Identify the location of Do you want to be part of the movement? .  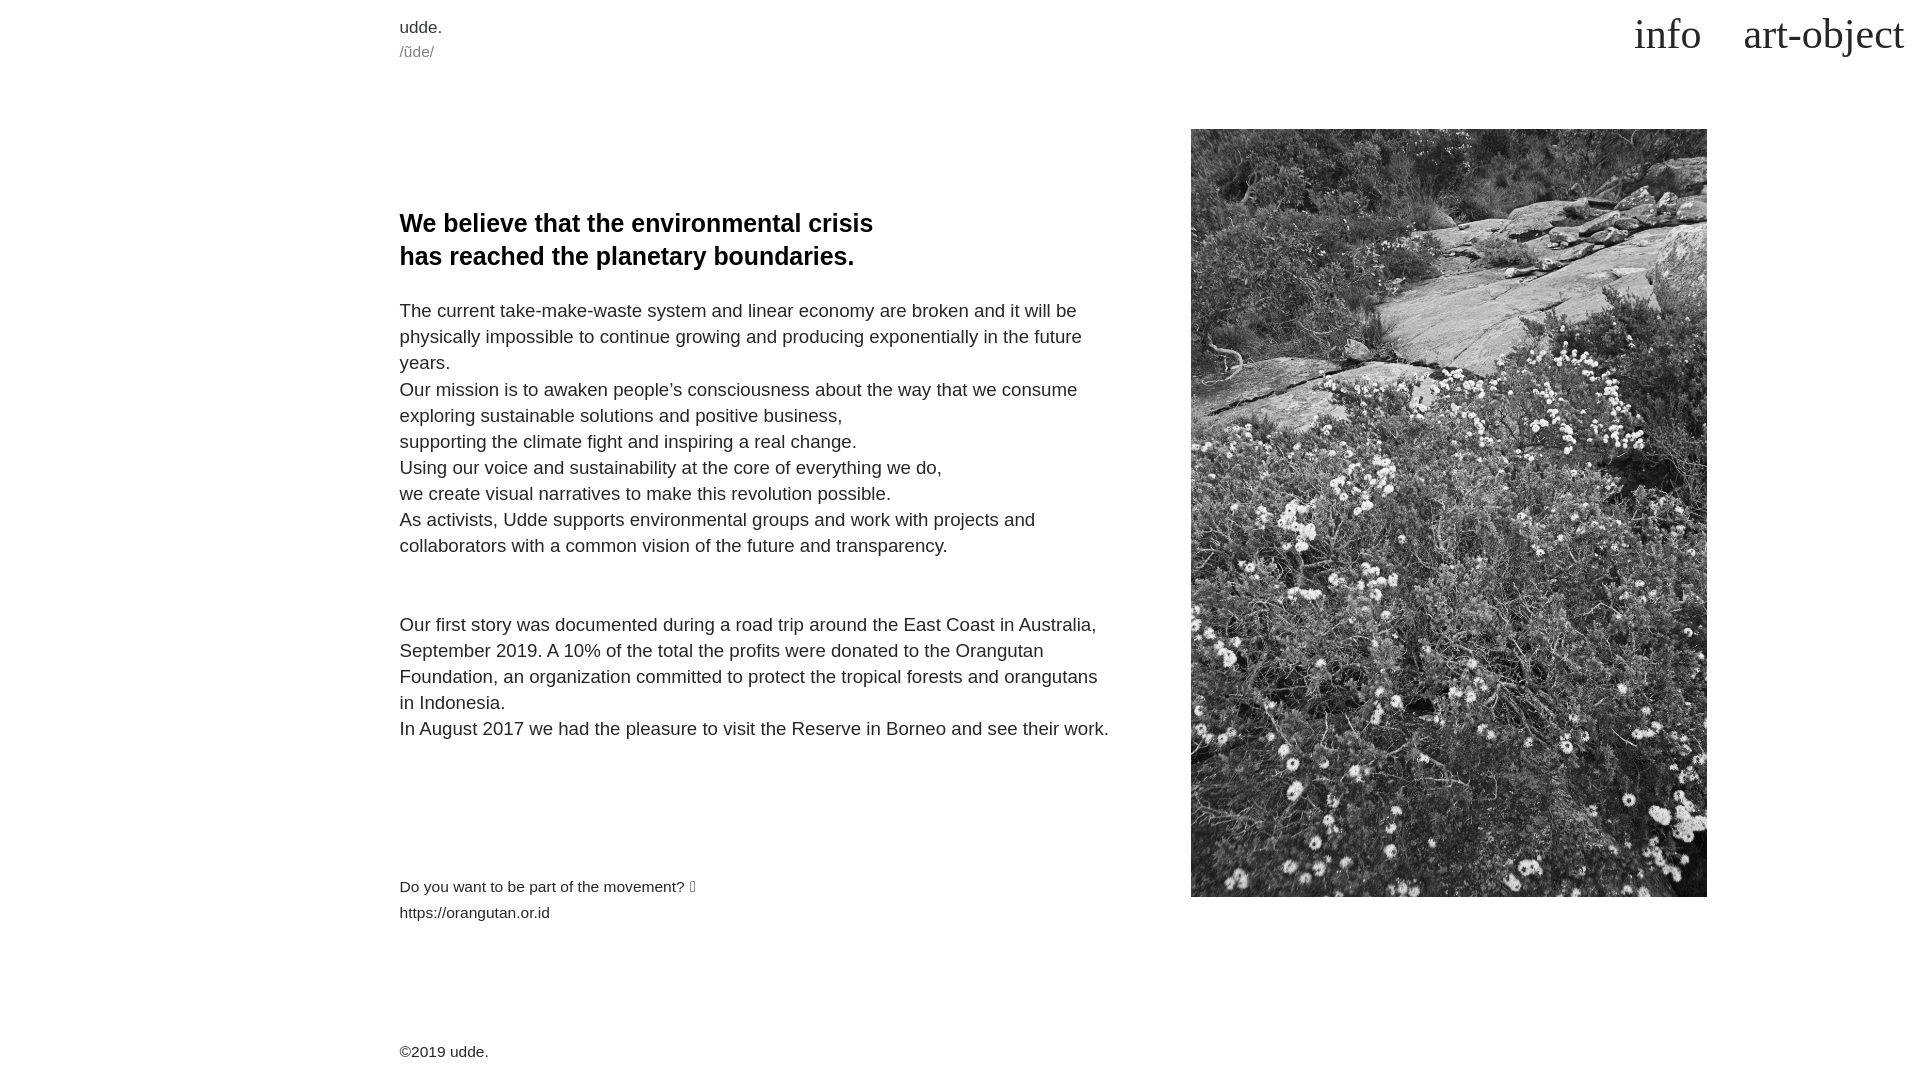
(544, 886).